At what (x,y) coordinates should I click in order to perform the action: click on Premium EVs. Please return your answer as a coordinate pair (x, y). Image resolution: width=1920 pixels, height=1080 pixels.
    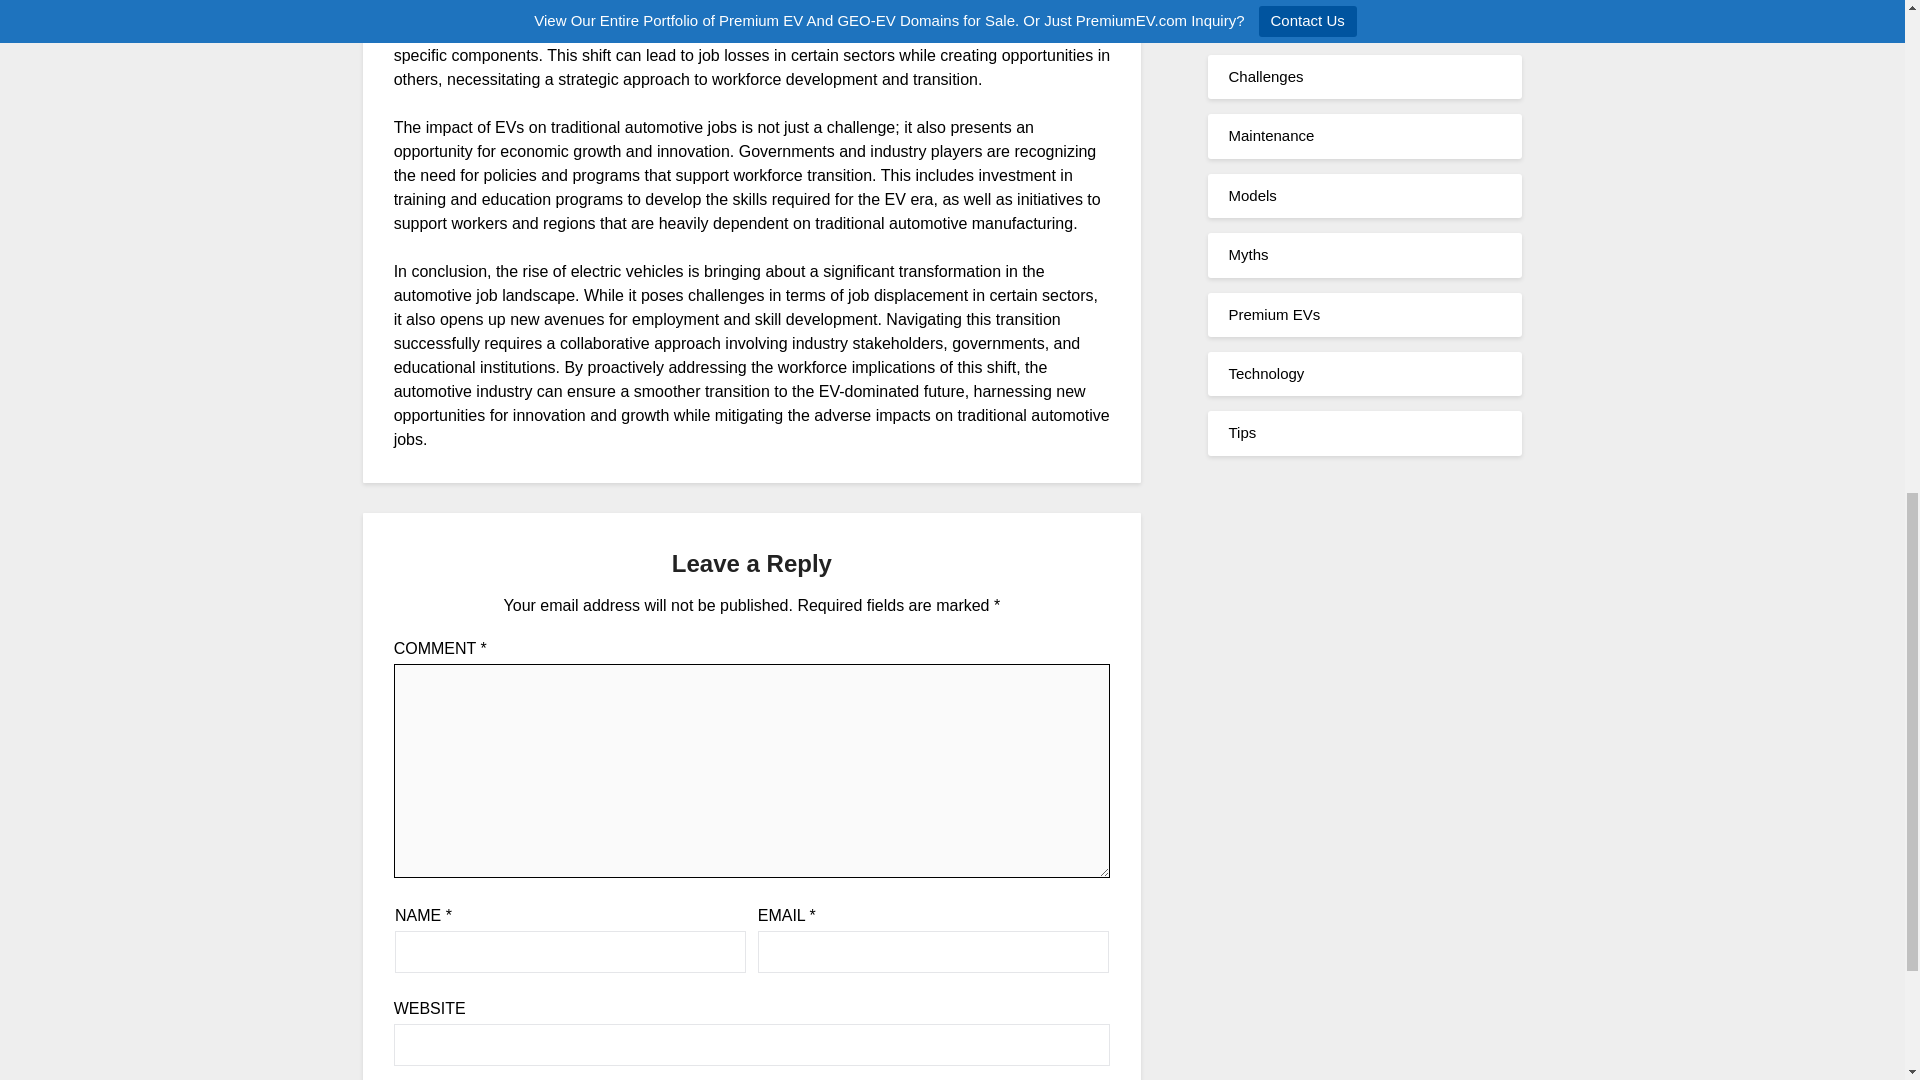
    Looking at the image, I should click on (1274, 314).